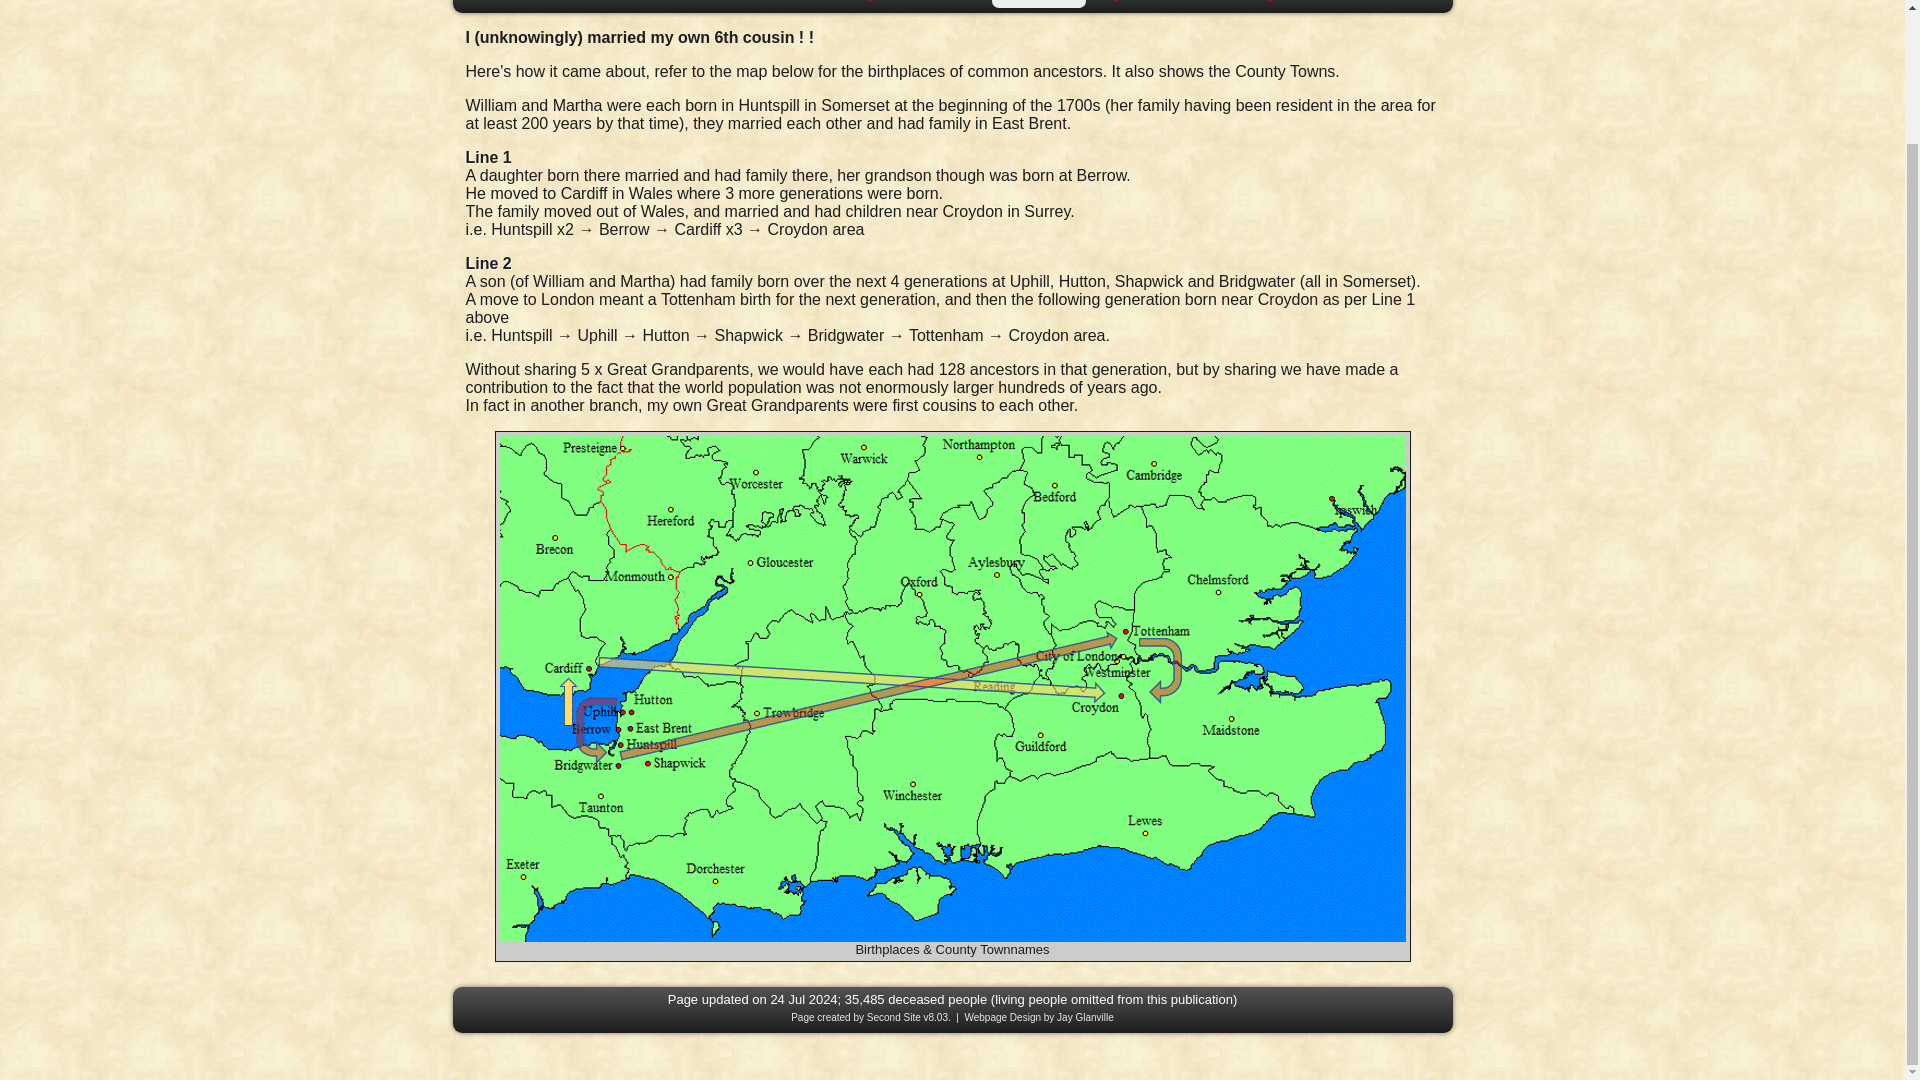 Image resolution: width=1920 pixels, height=1080 pixels. What do you see at coordinates (487, 2) in the screenshot?
I see `Home` at bounding box center [487, 2].